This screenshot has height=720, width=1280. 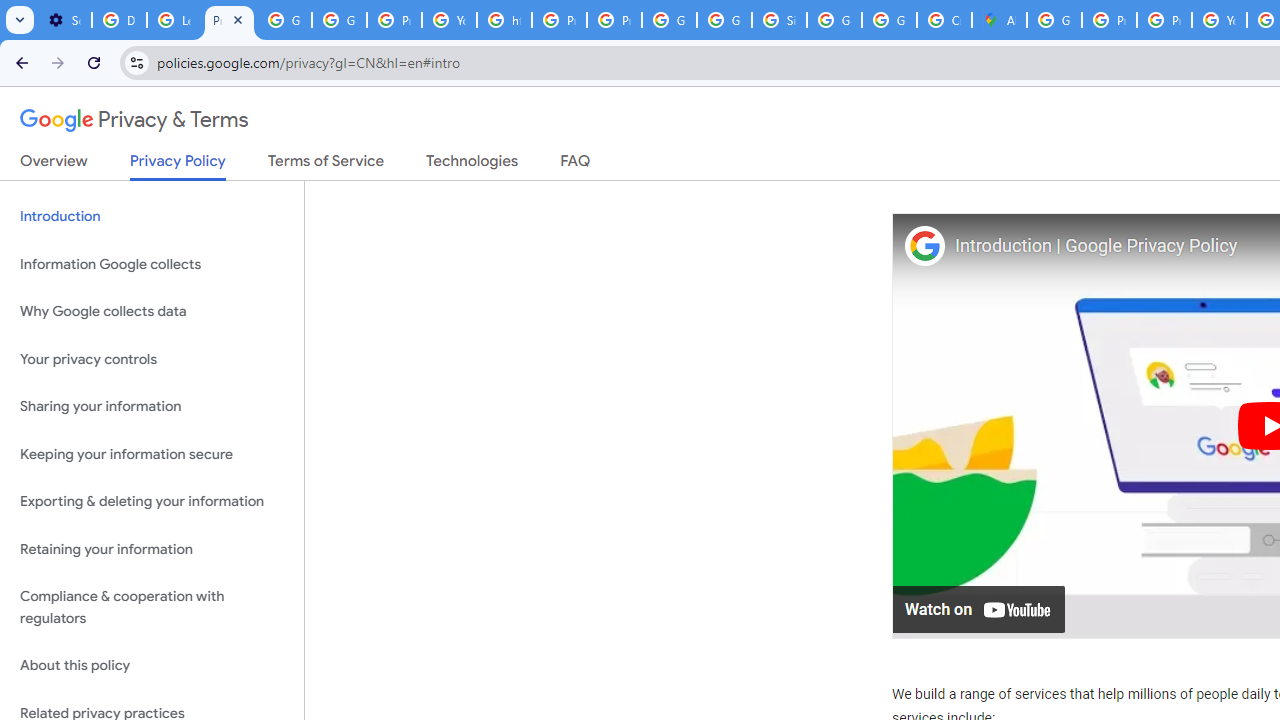 What do you see at coordinates (450, 20) in the screenshot?
I see `YouTube` at bounding box center [450, 20].